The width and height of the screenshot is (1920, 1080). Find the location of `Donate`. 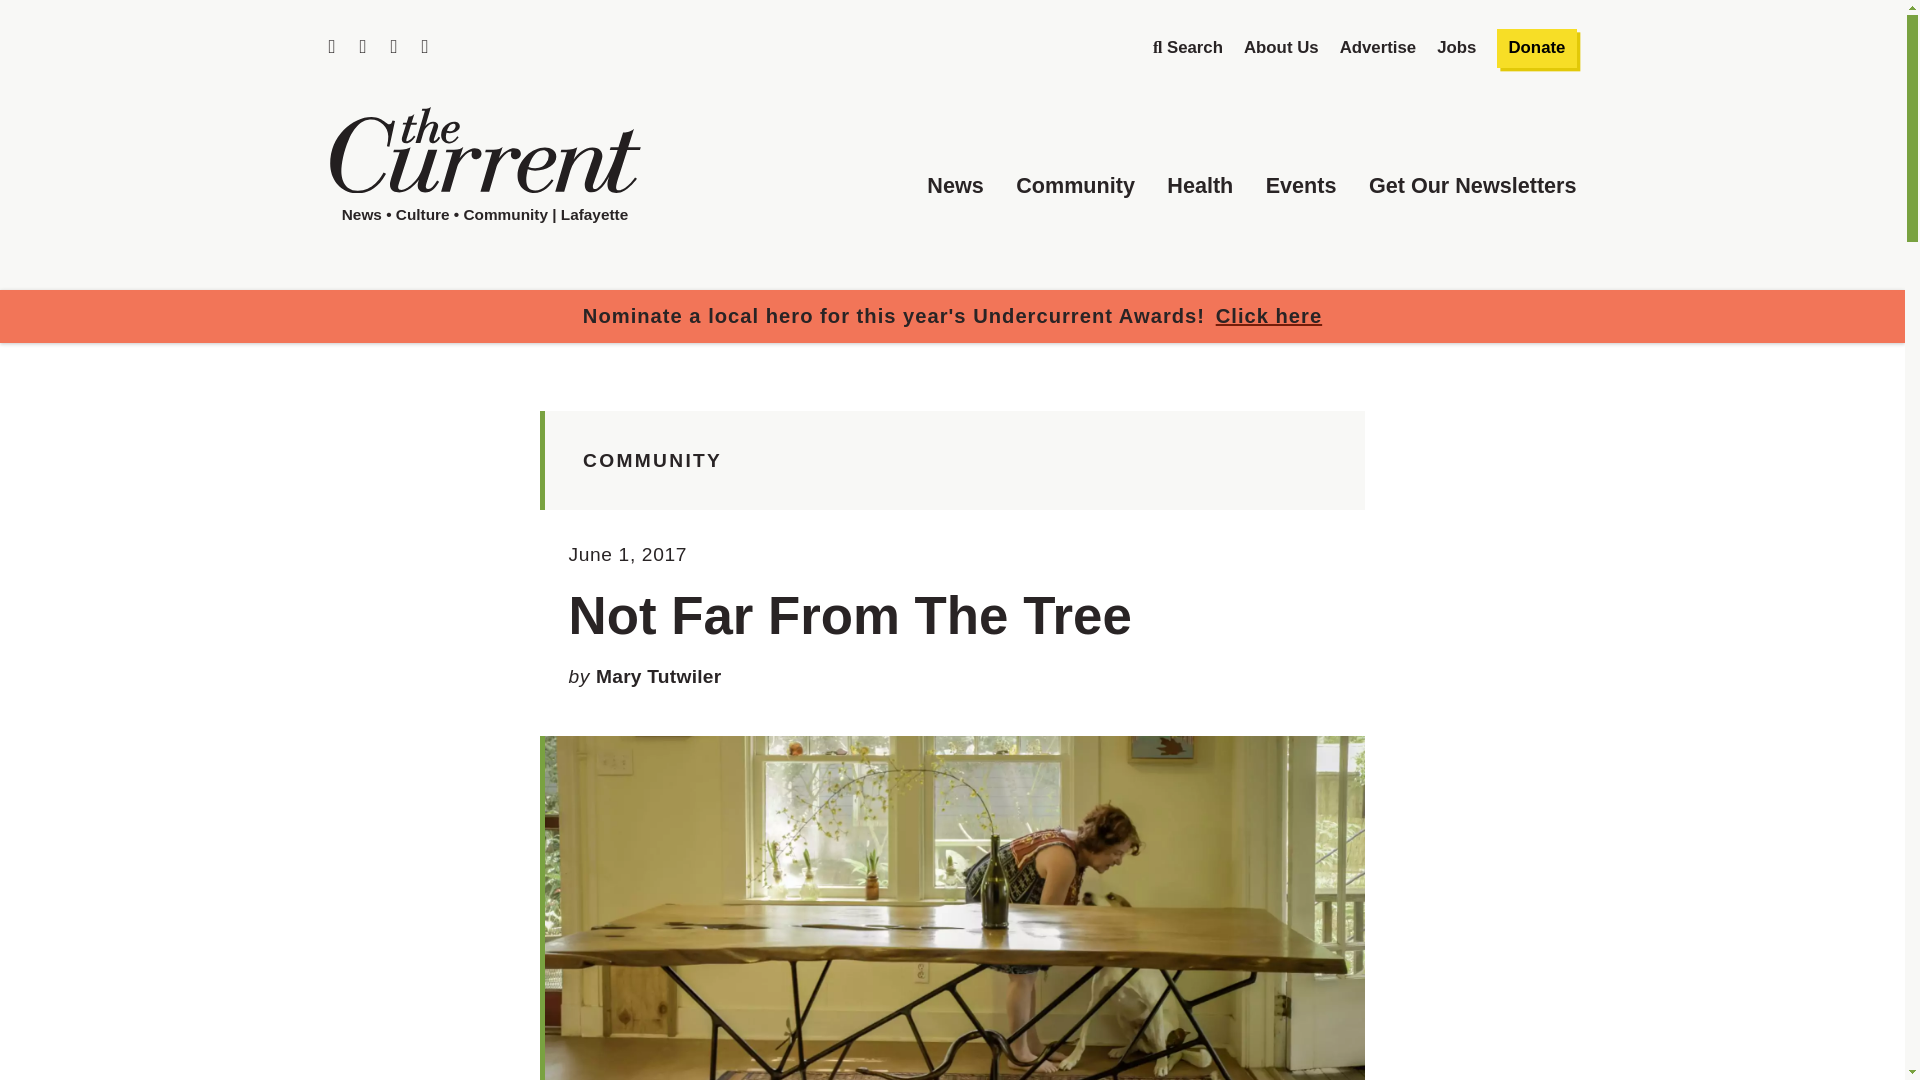

Donate is located at coordinates (1536, 49).